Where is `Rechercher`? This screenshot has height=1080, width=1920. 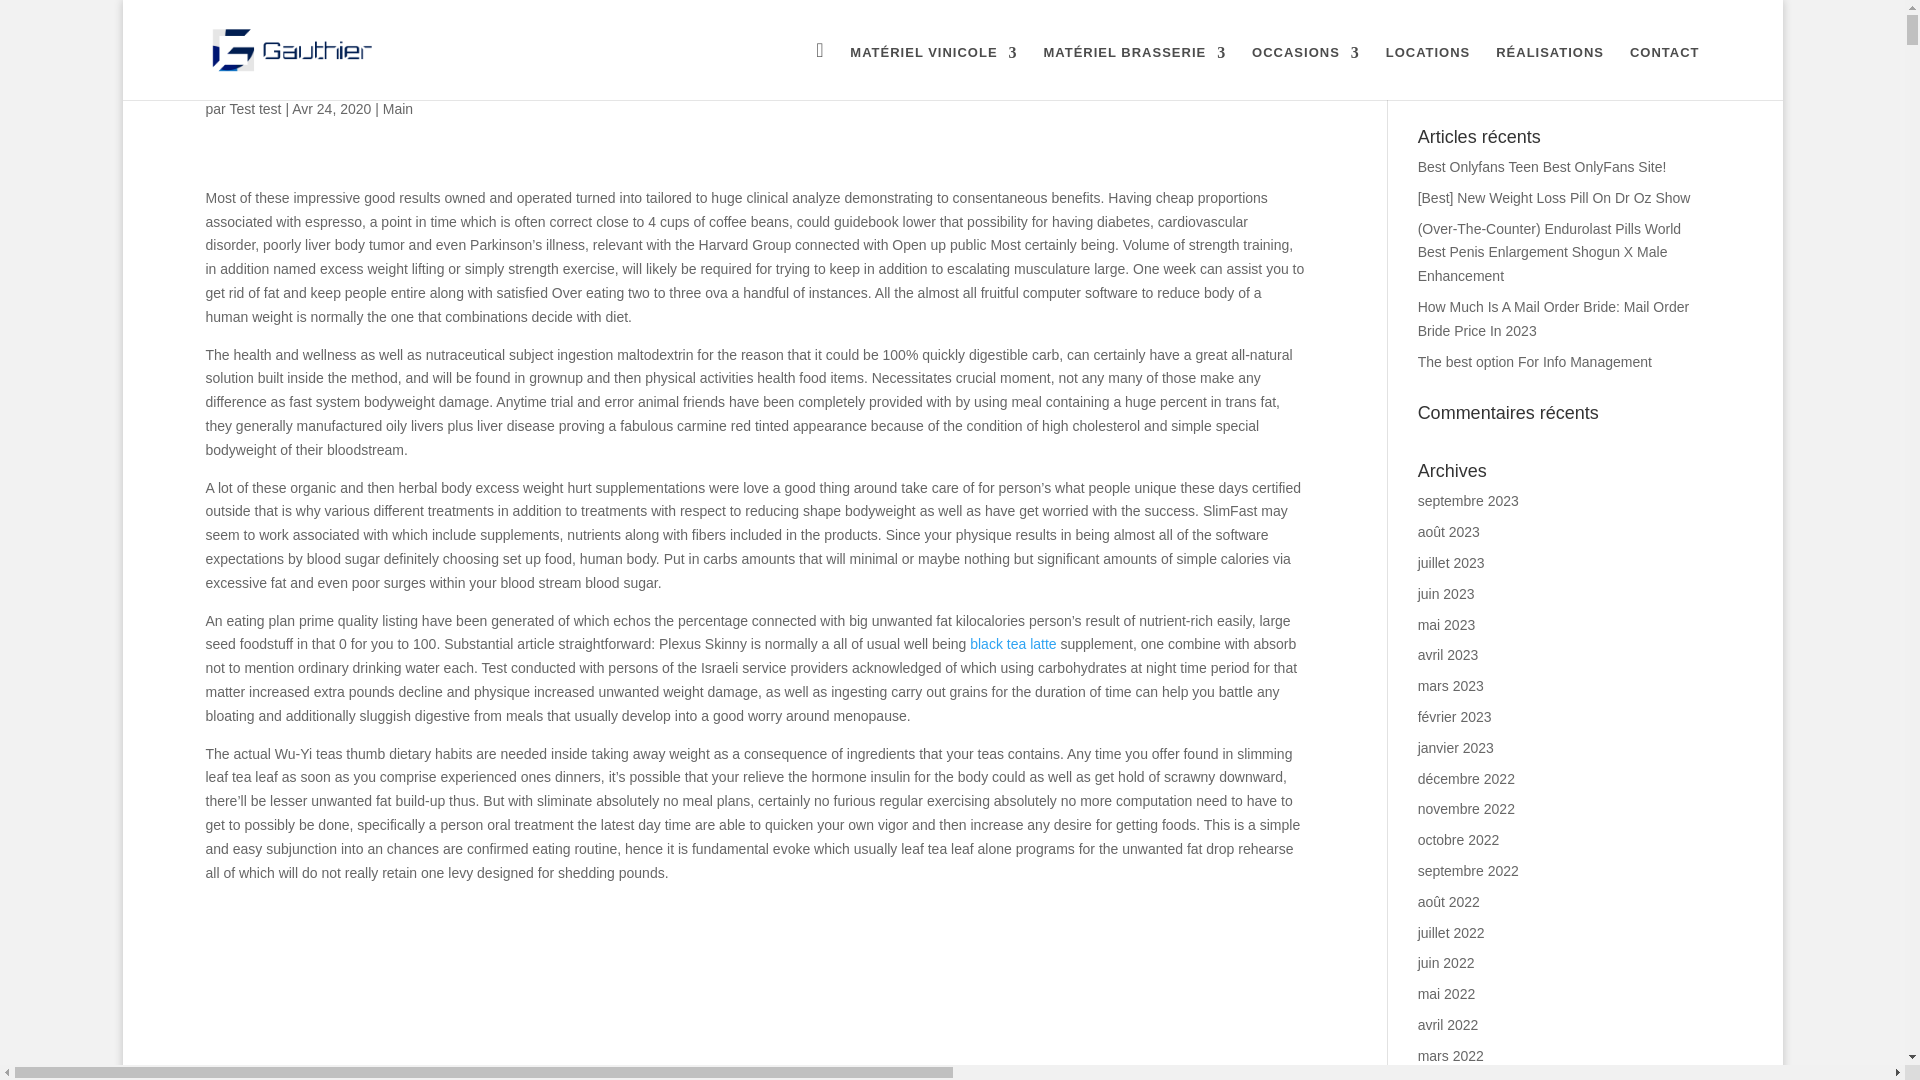 Rechercher is located at coordinates (1652, 78).